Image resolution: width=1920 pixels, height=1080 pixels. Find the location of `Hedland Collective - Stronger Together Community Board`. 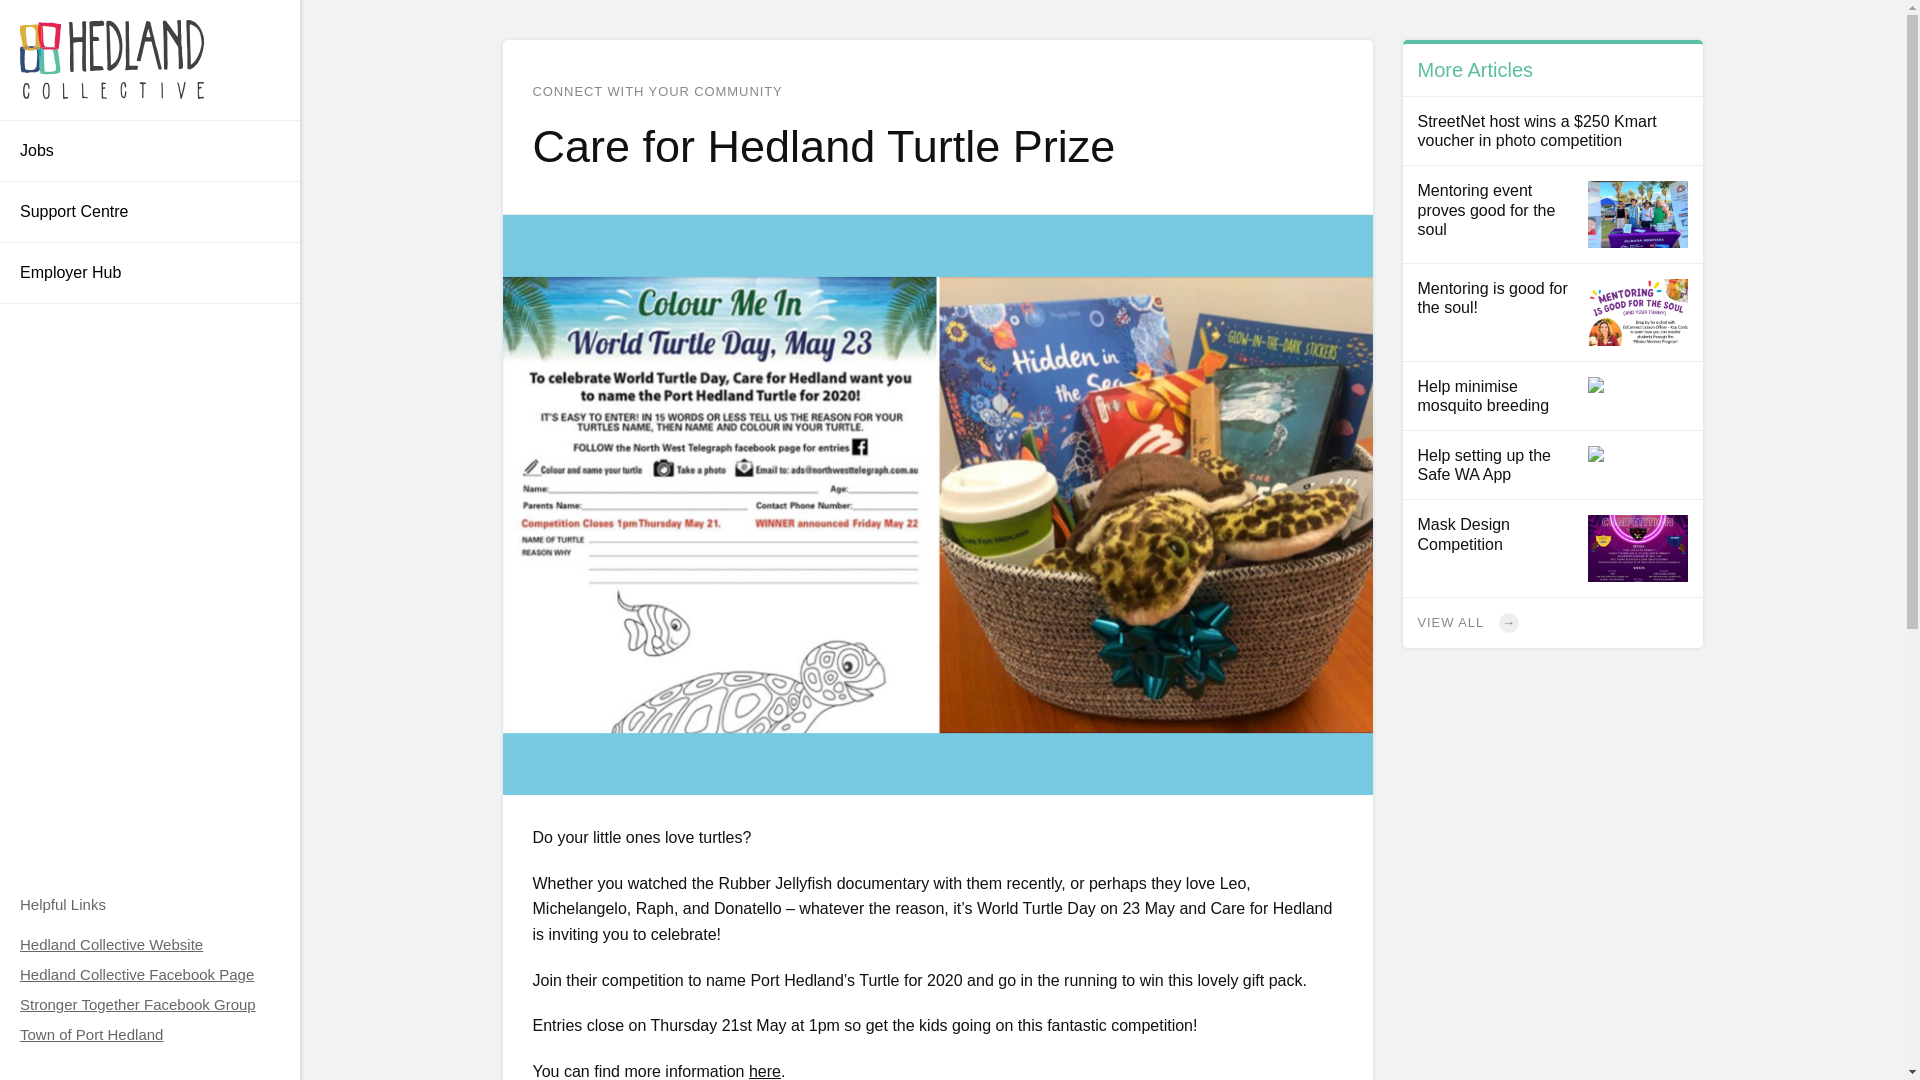

Hedland Collective - Stronger Together Community Board is located at coordinates (150, 60).